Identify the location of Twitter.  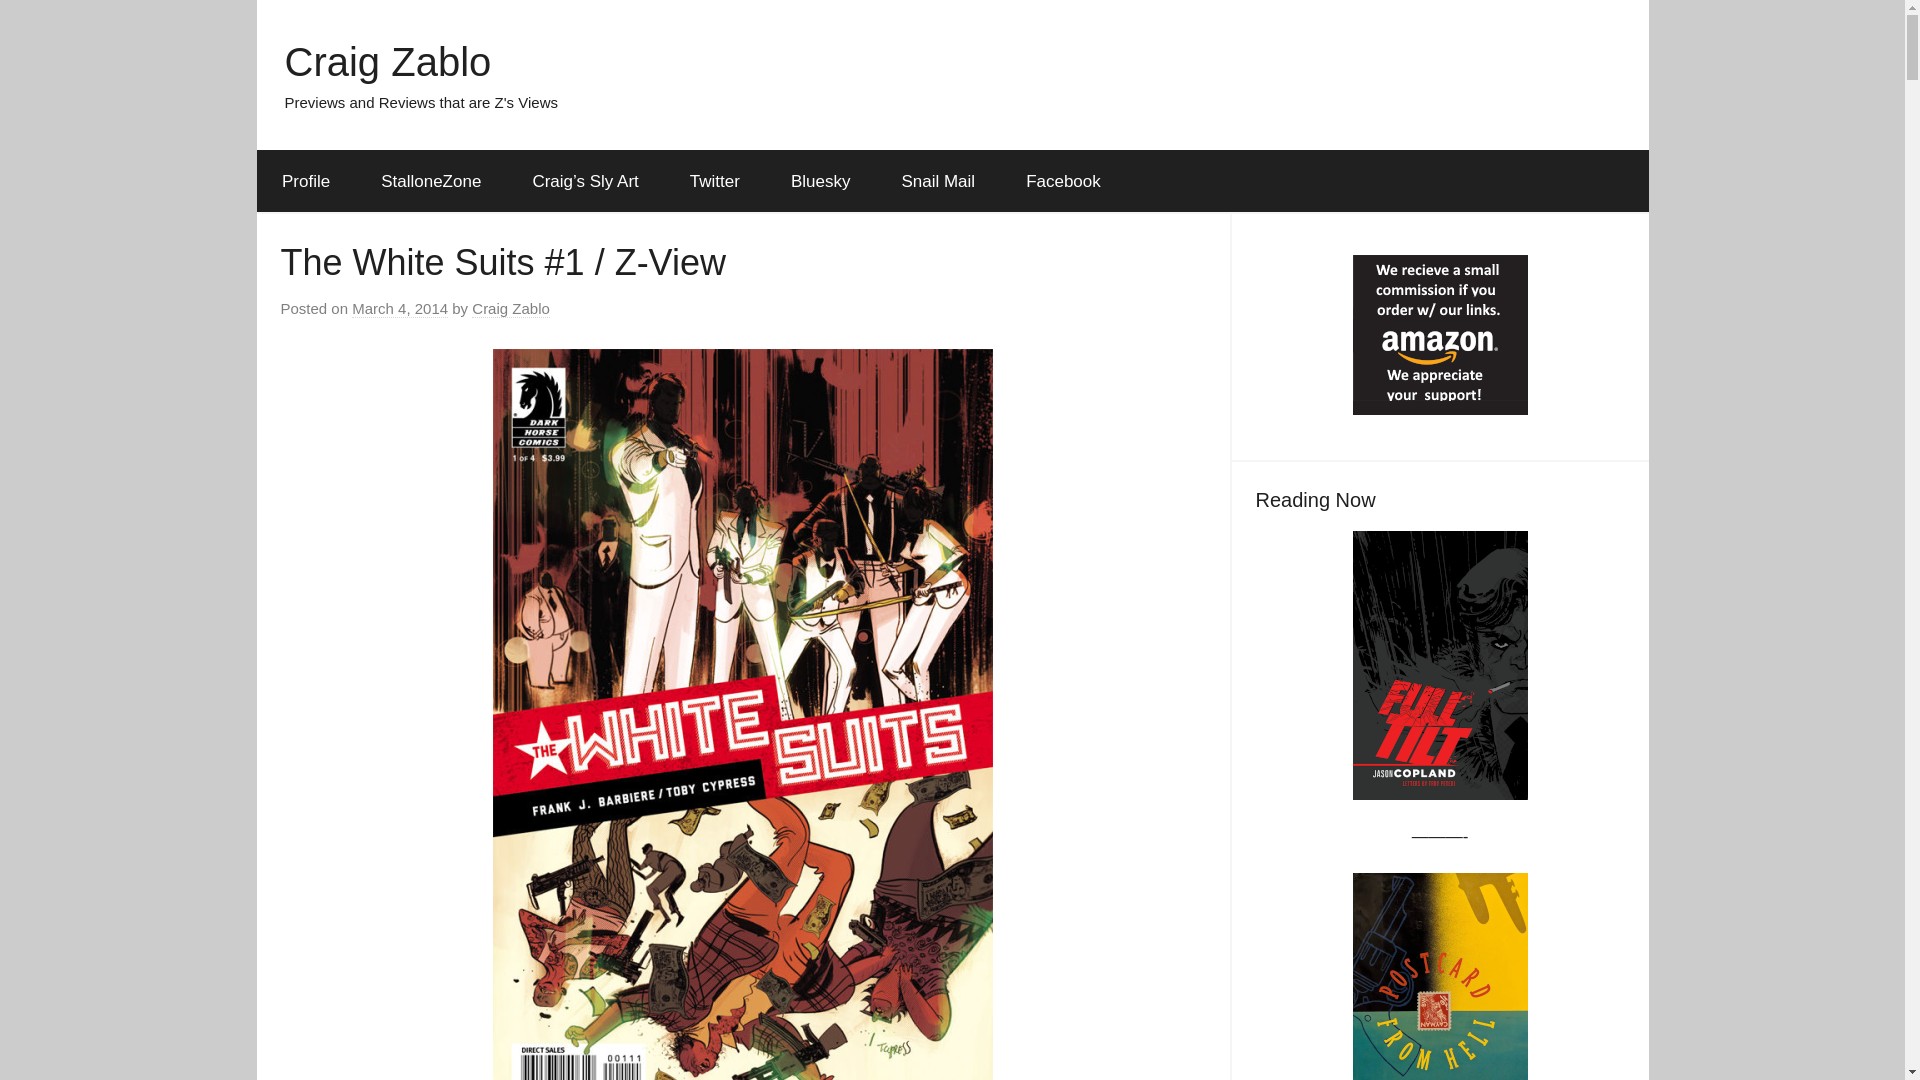
(714, 182).